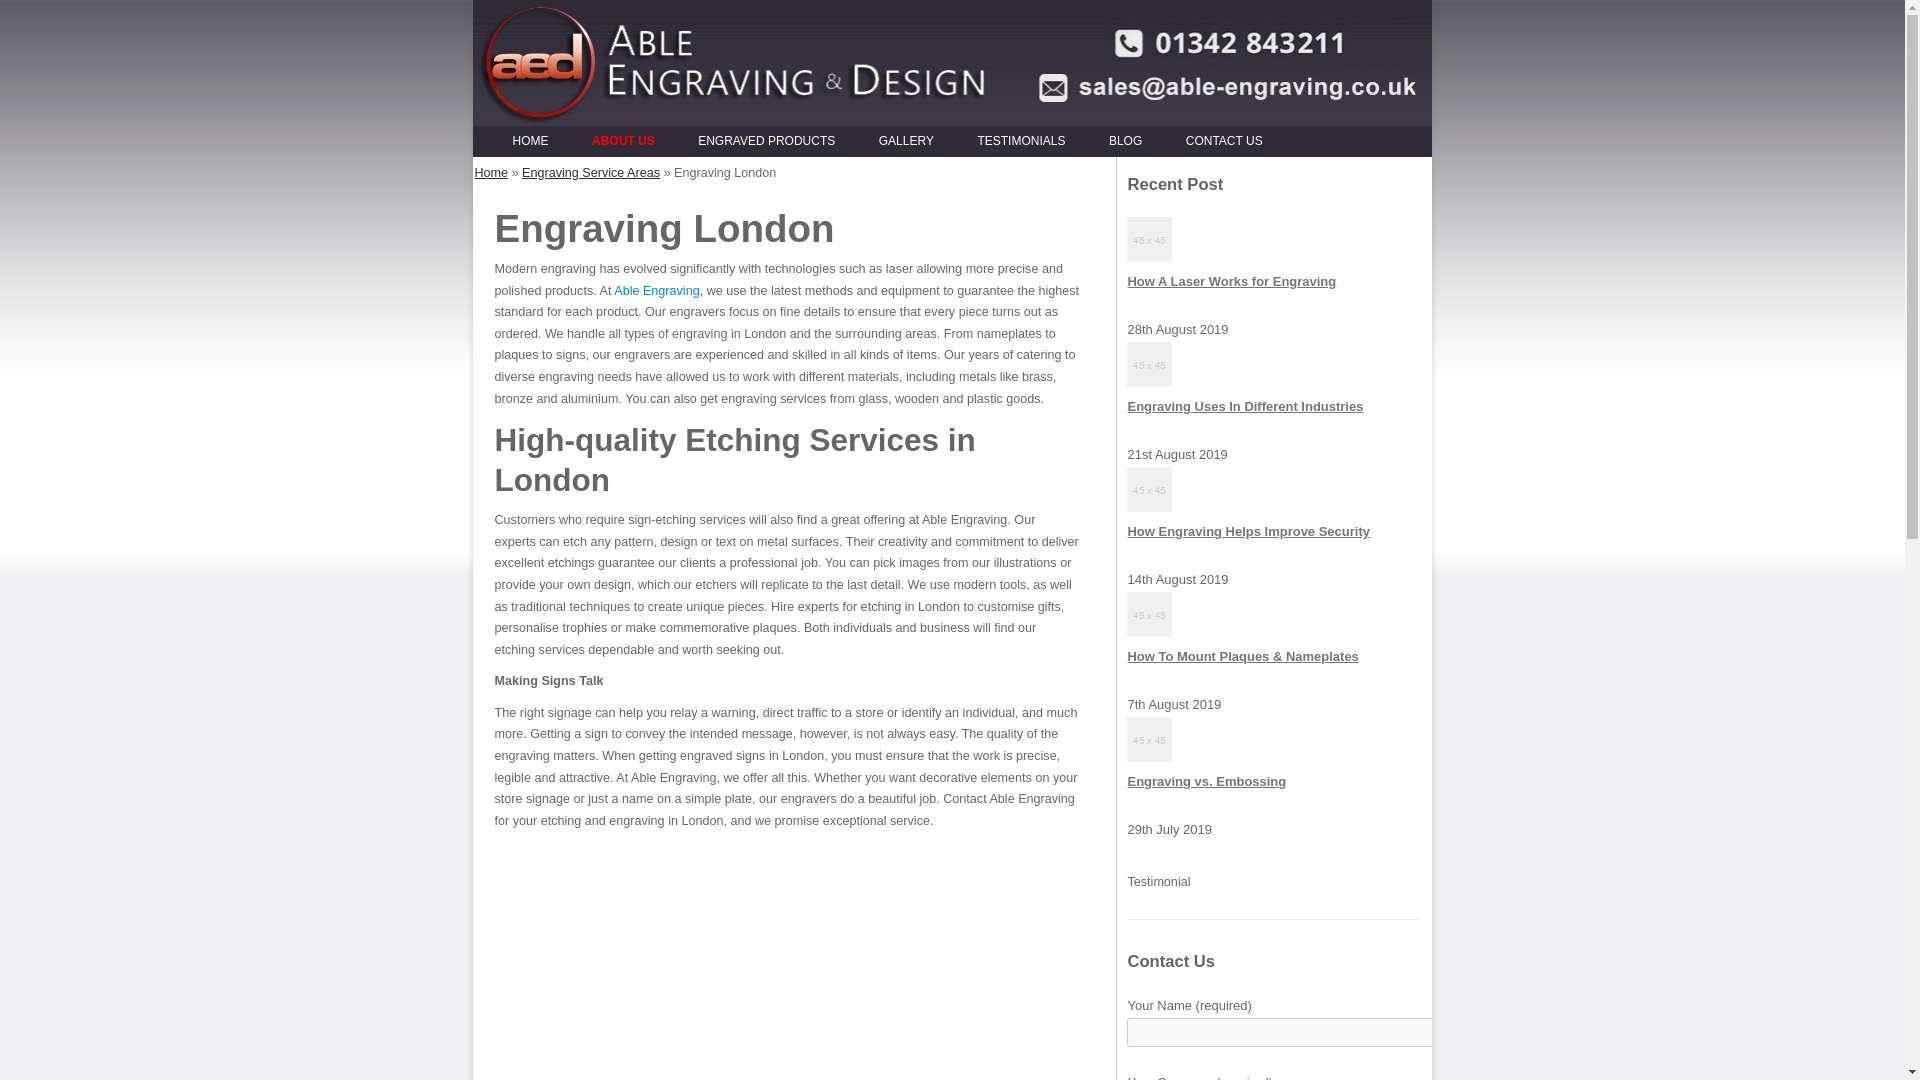  What do you see at coordinates (1232, 282) in the screenshot?
I see `Permalink to How A Laser Works for Engraving` at bounding box center [1232, 282].